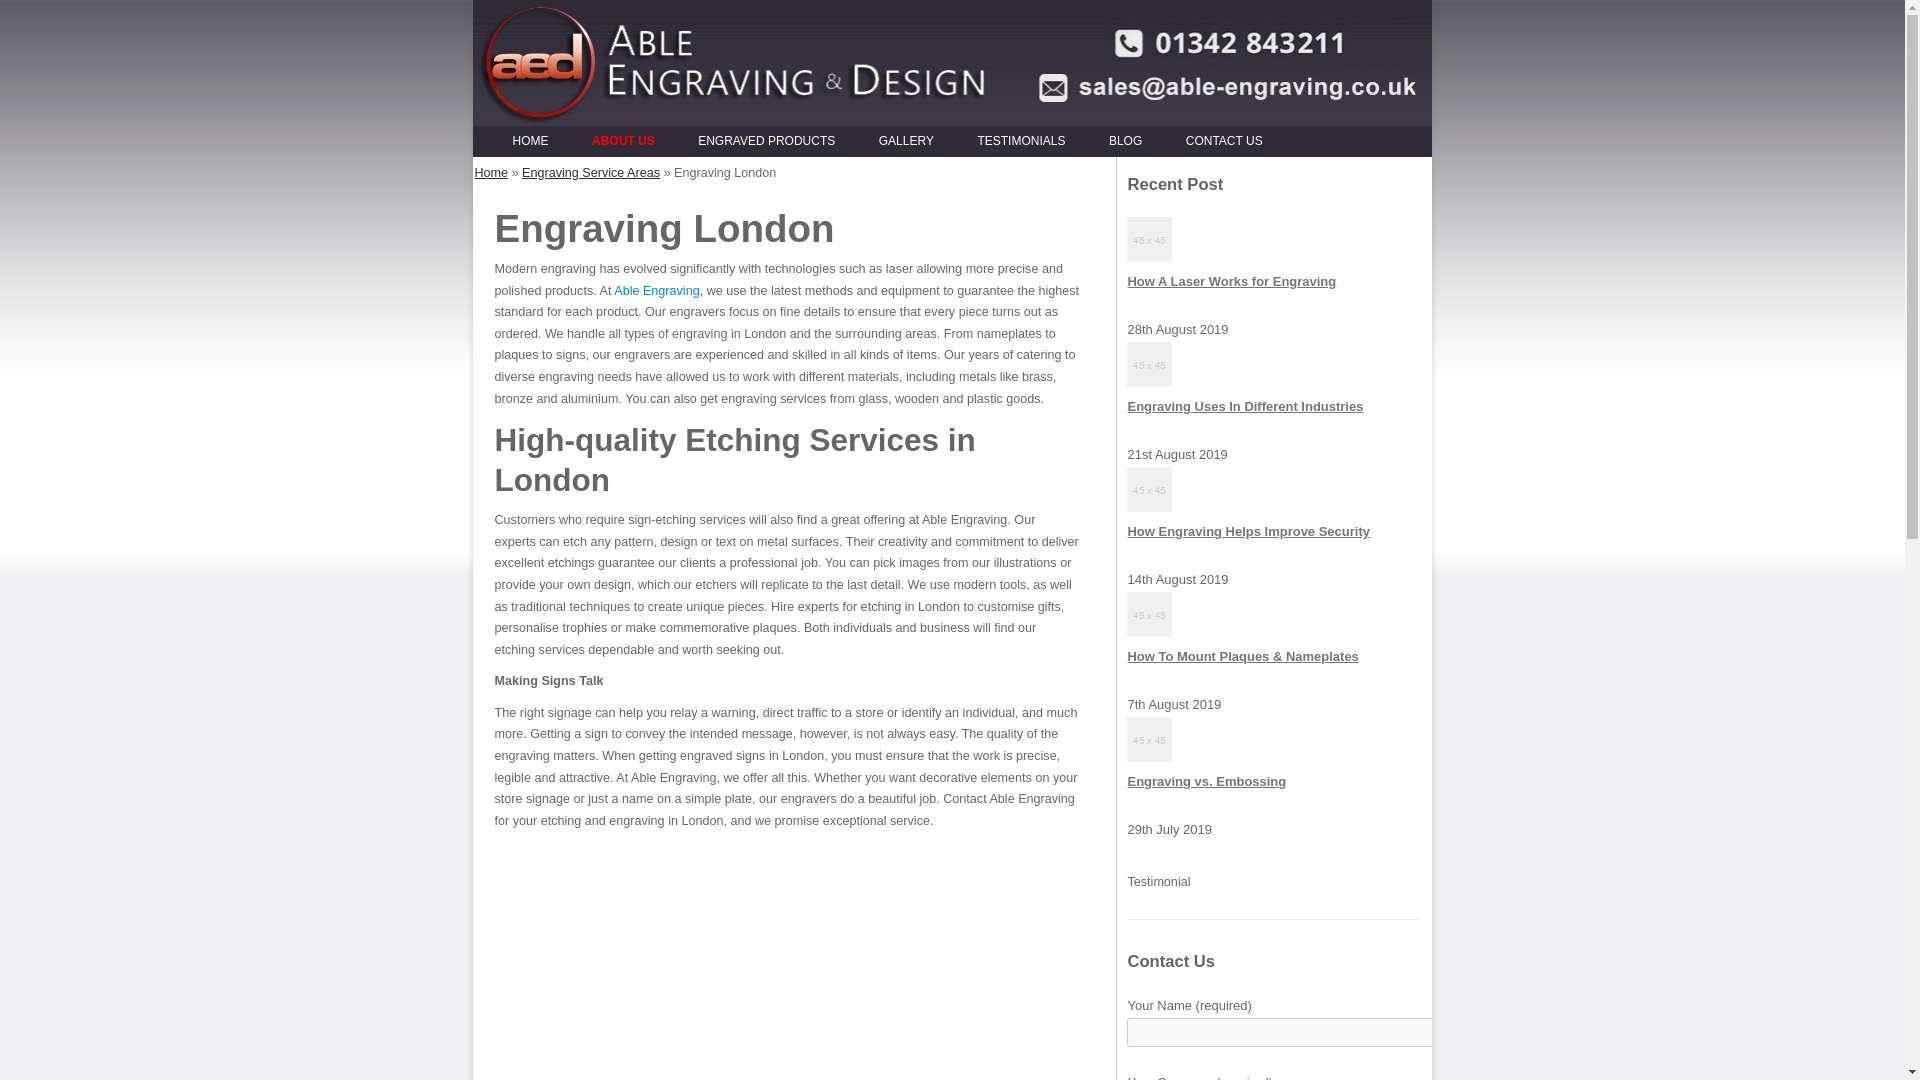  What do you see at coordinates (1232, 282) in the screenshot?
I see `Permalink to How A Laser Works for Engraving` at bounding box center [1232, 282].